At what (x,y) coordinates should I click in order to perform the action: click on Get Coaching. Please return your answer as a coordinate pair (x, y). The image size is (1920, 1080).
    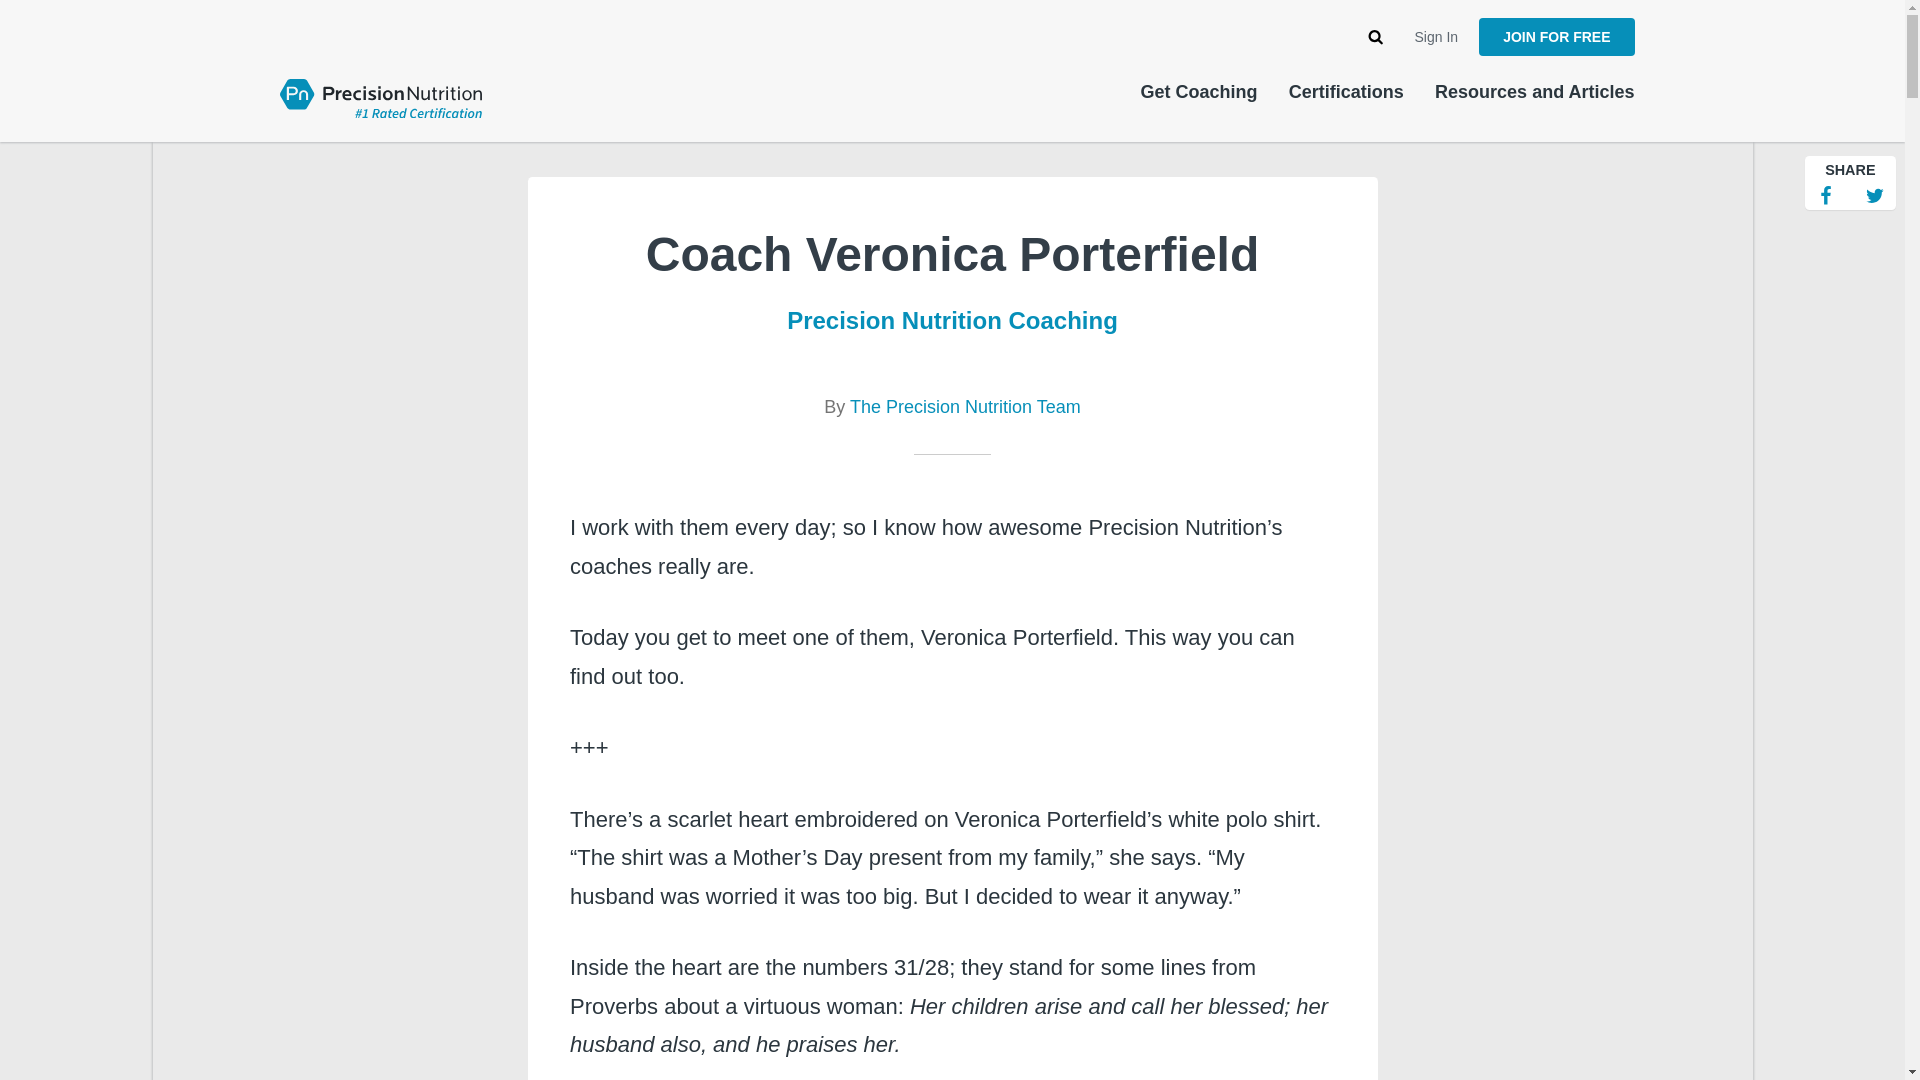
    Looking at the image, I should click on (1198, 92).